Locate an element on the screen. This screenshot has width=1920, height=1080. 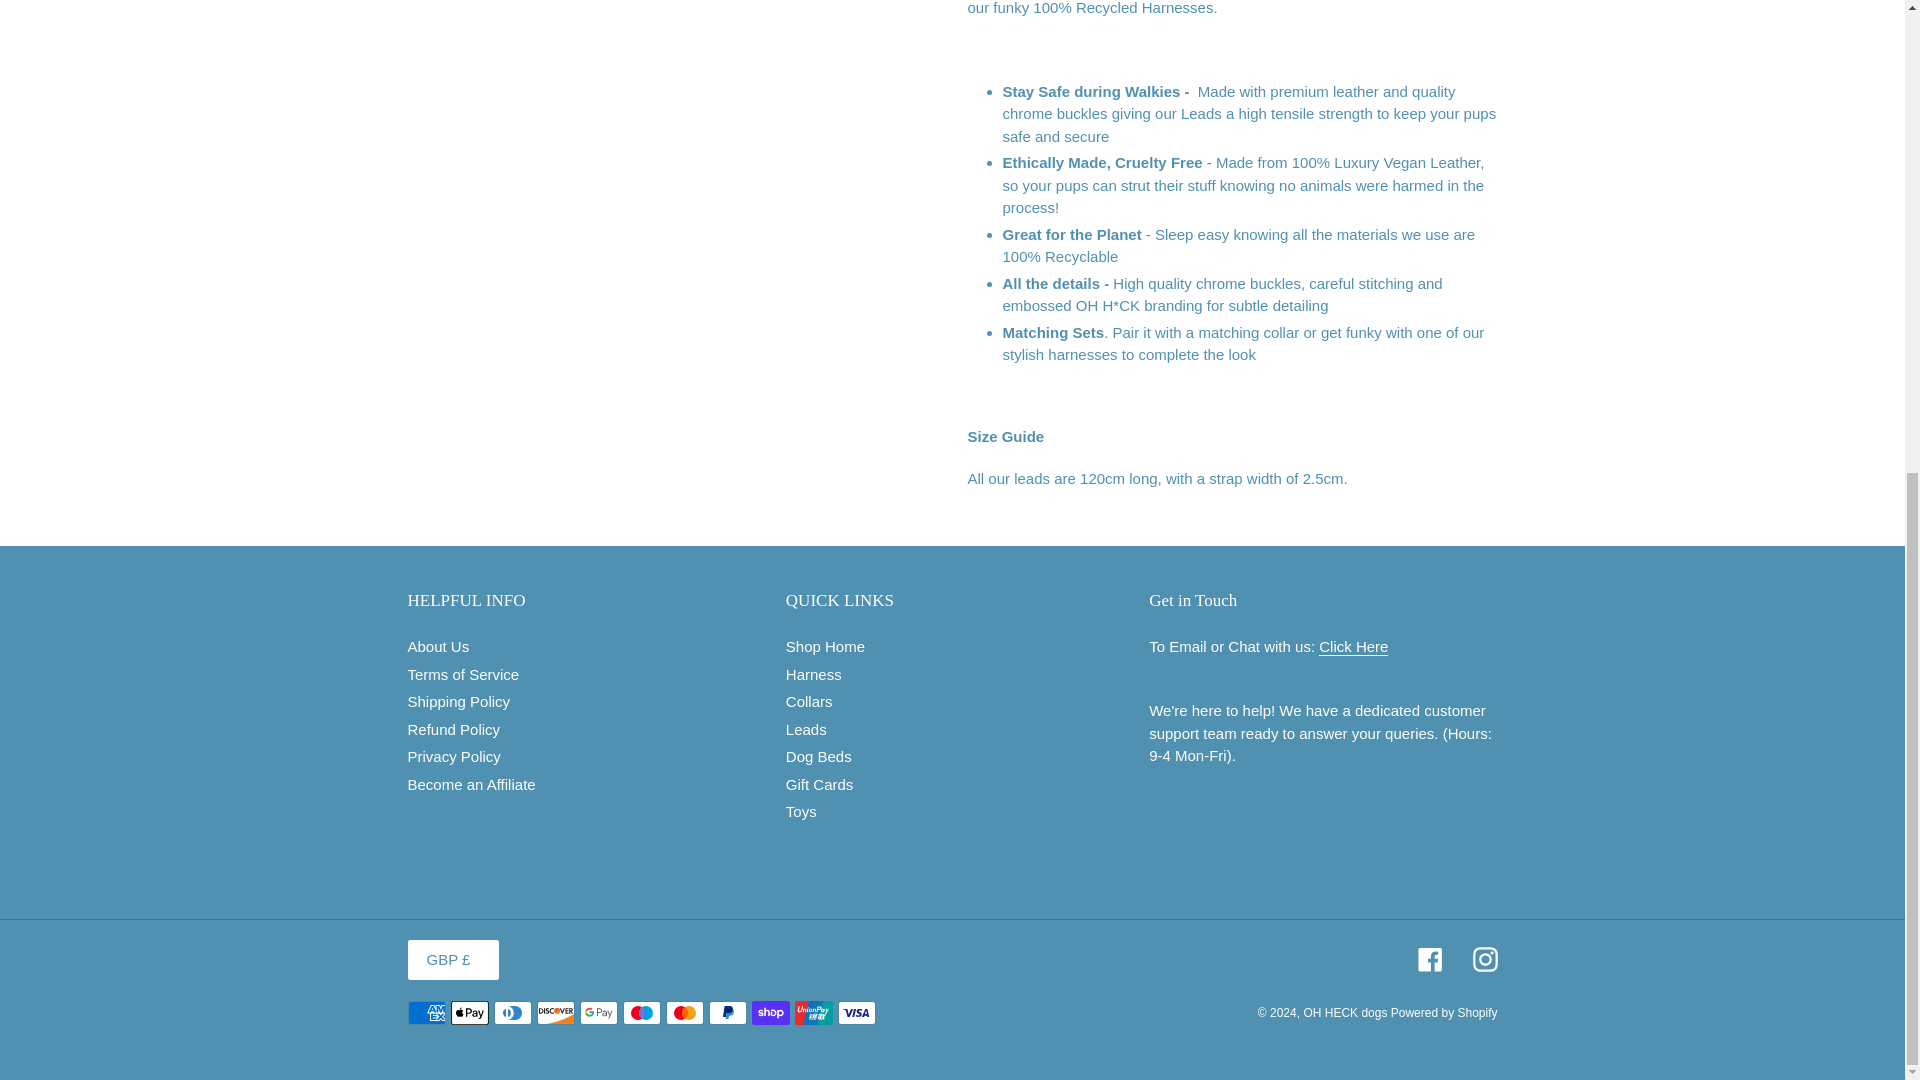
About Us is located at coordinates (438, 646).